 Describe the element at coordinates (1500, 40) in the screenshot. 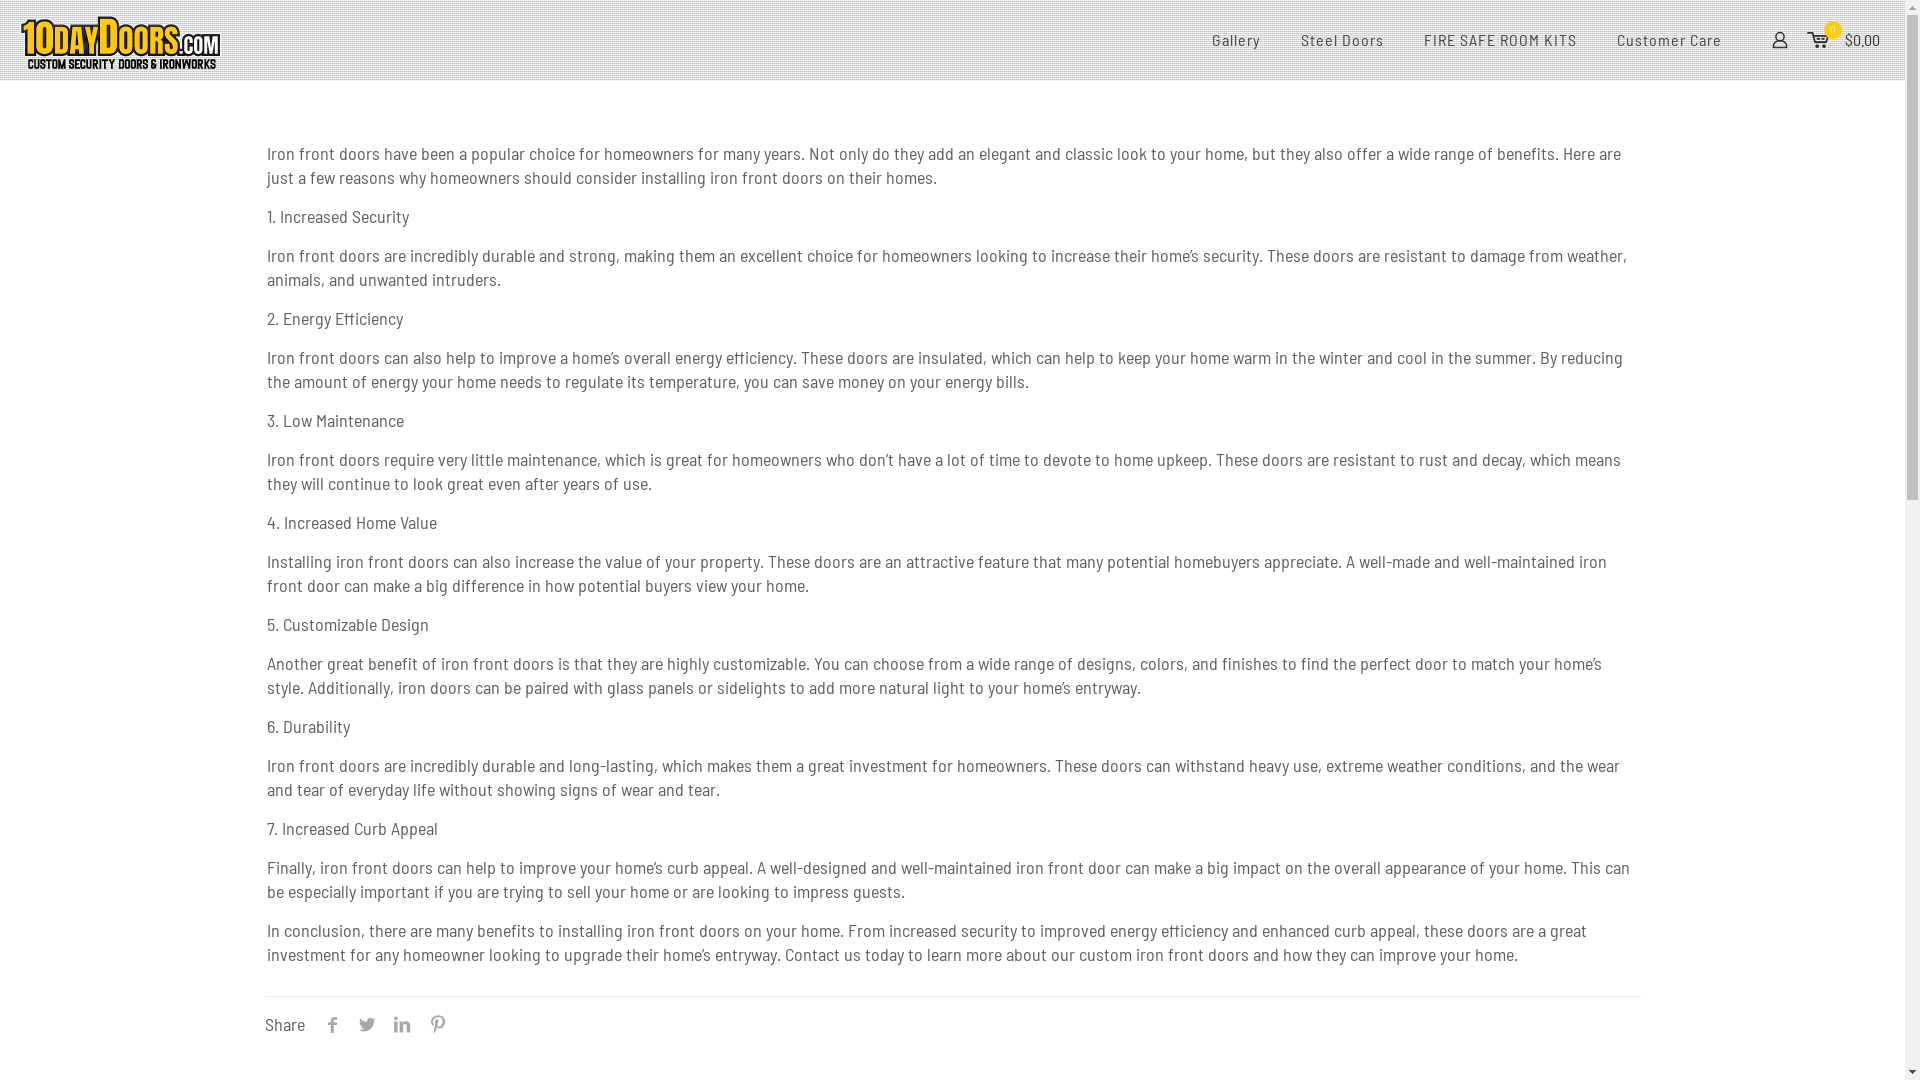

I see `FIRE SAFE ROOM KITS` at that location.